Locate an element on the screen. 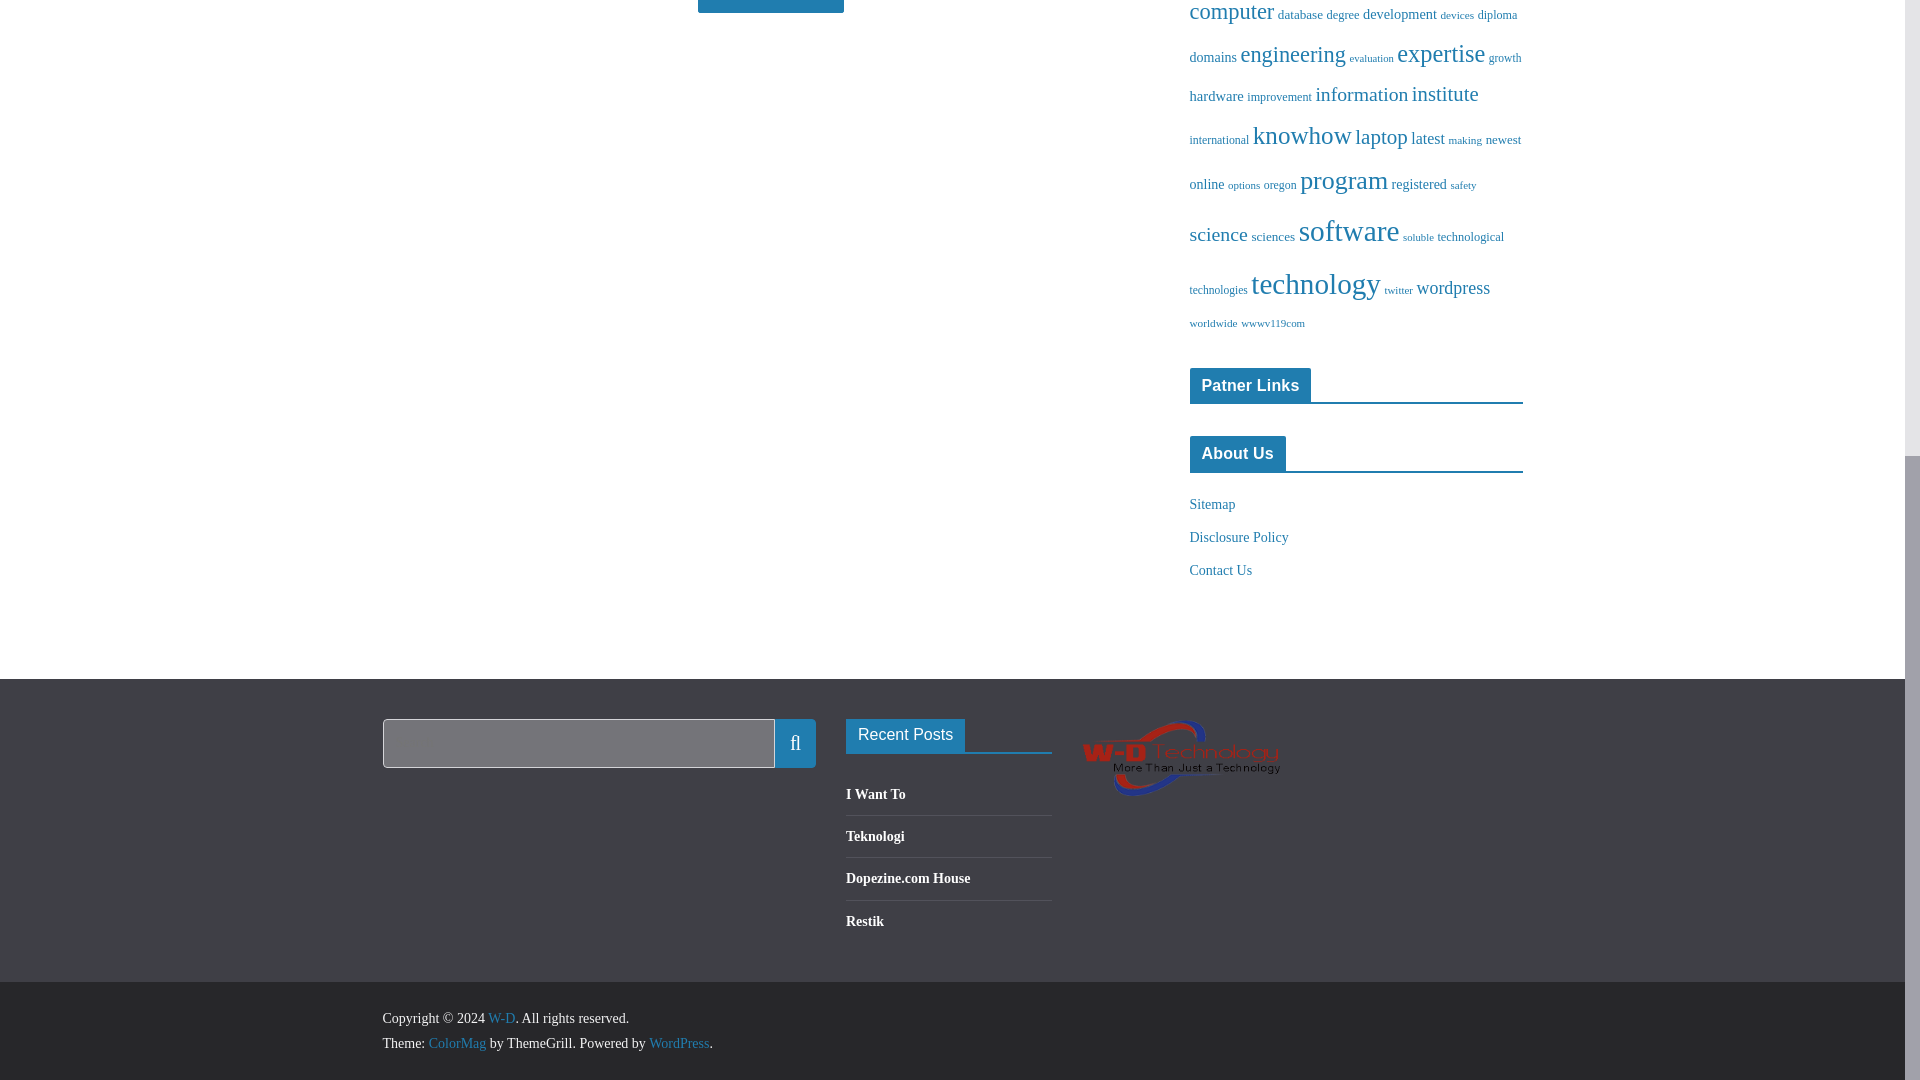  computer is located at coordinates (1232, 12).